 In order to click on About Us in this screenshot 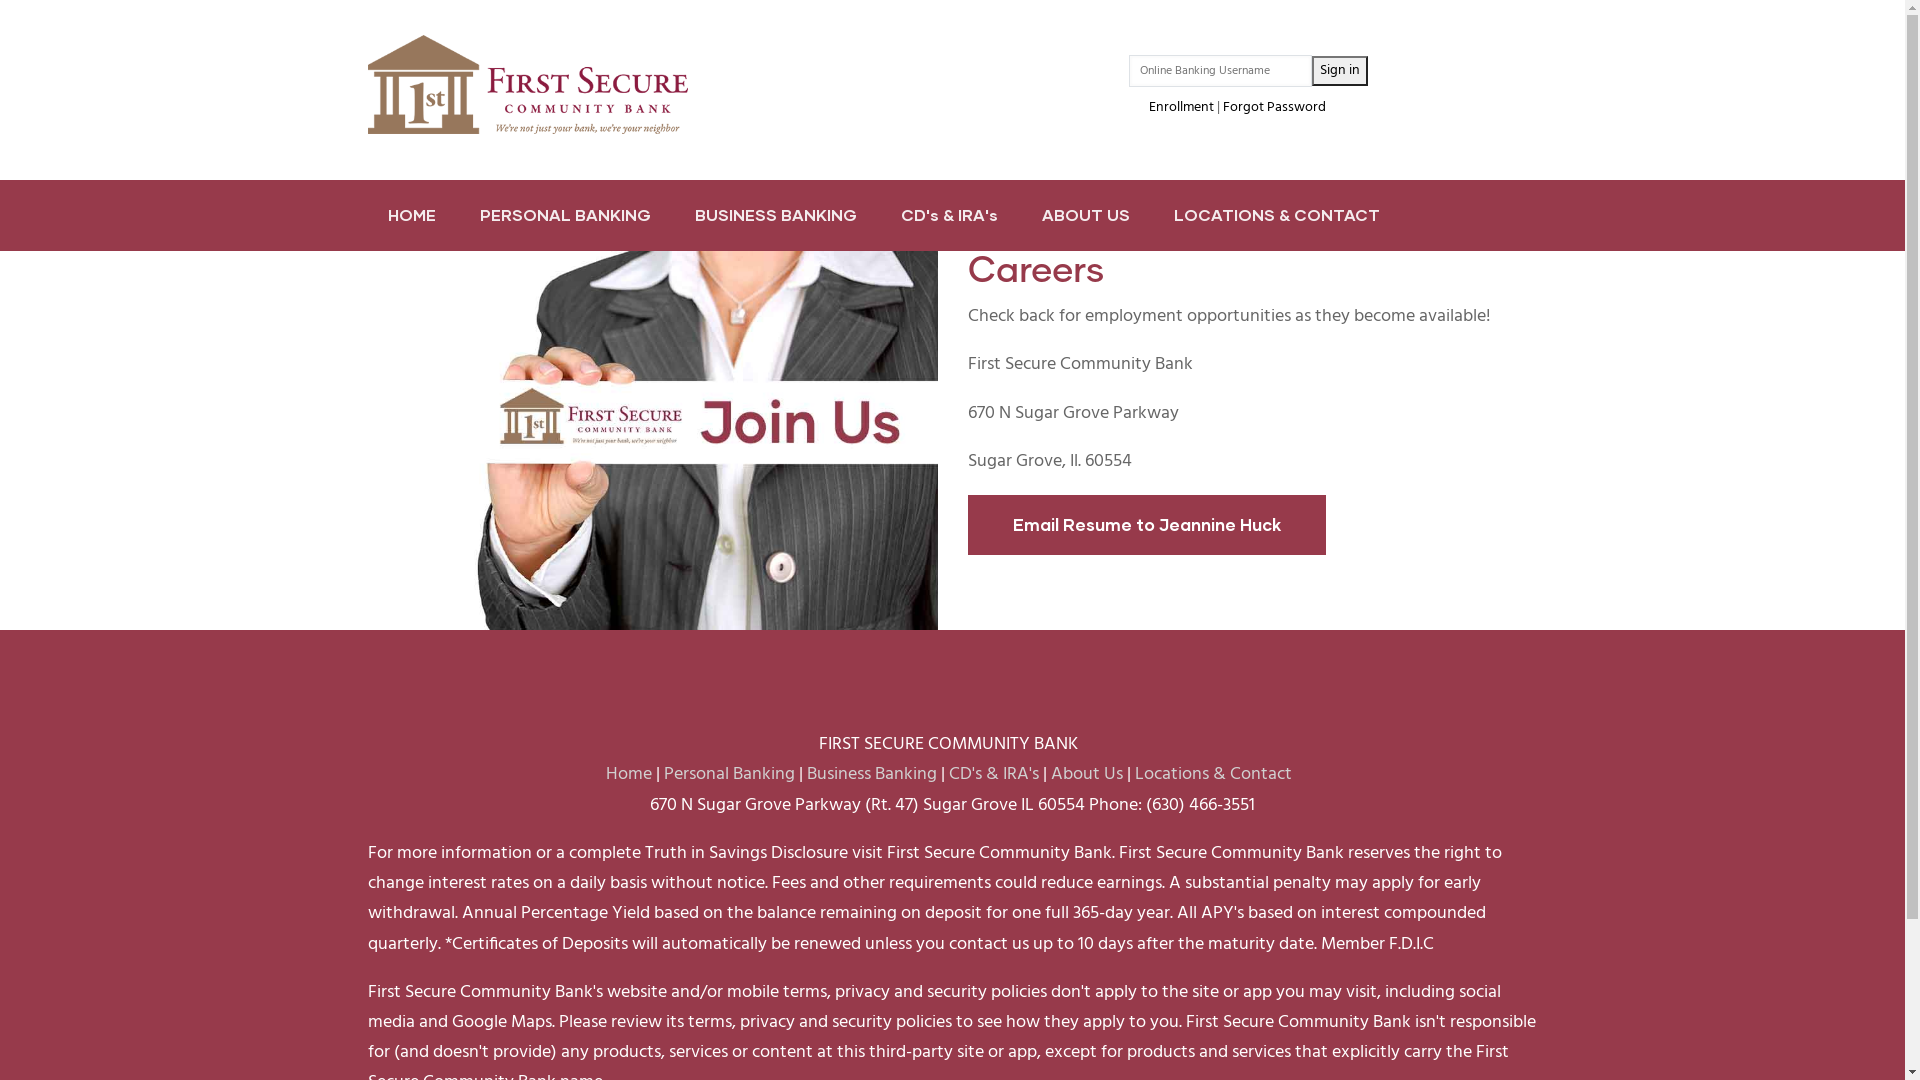, I will do `click(1086, 774)`.